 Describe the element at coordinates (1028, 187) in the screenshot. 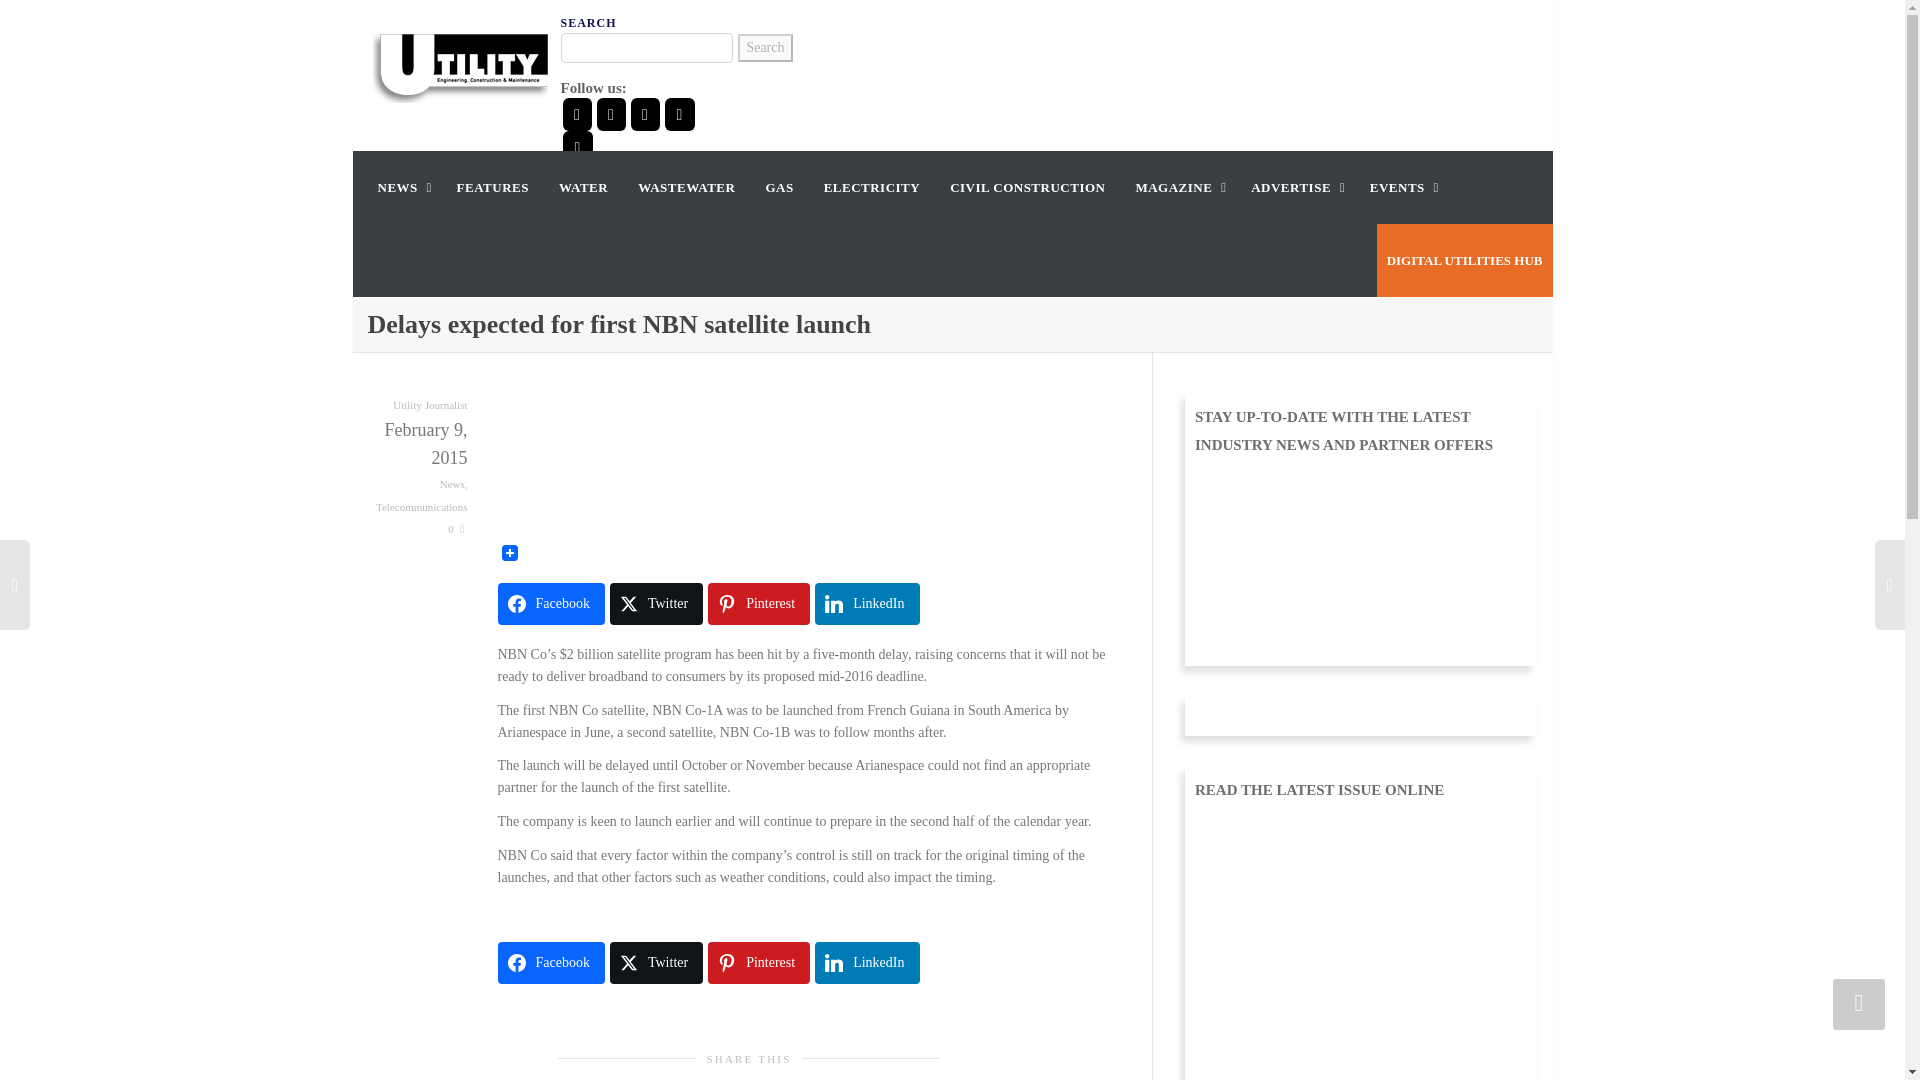

I see `CIVIL CONSTRUCTION` at that location.